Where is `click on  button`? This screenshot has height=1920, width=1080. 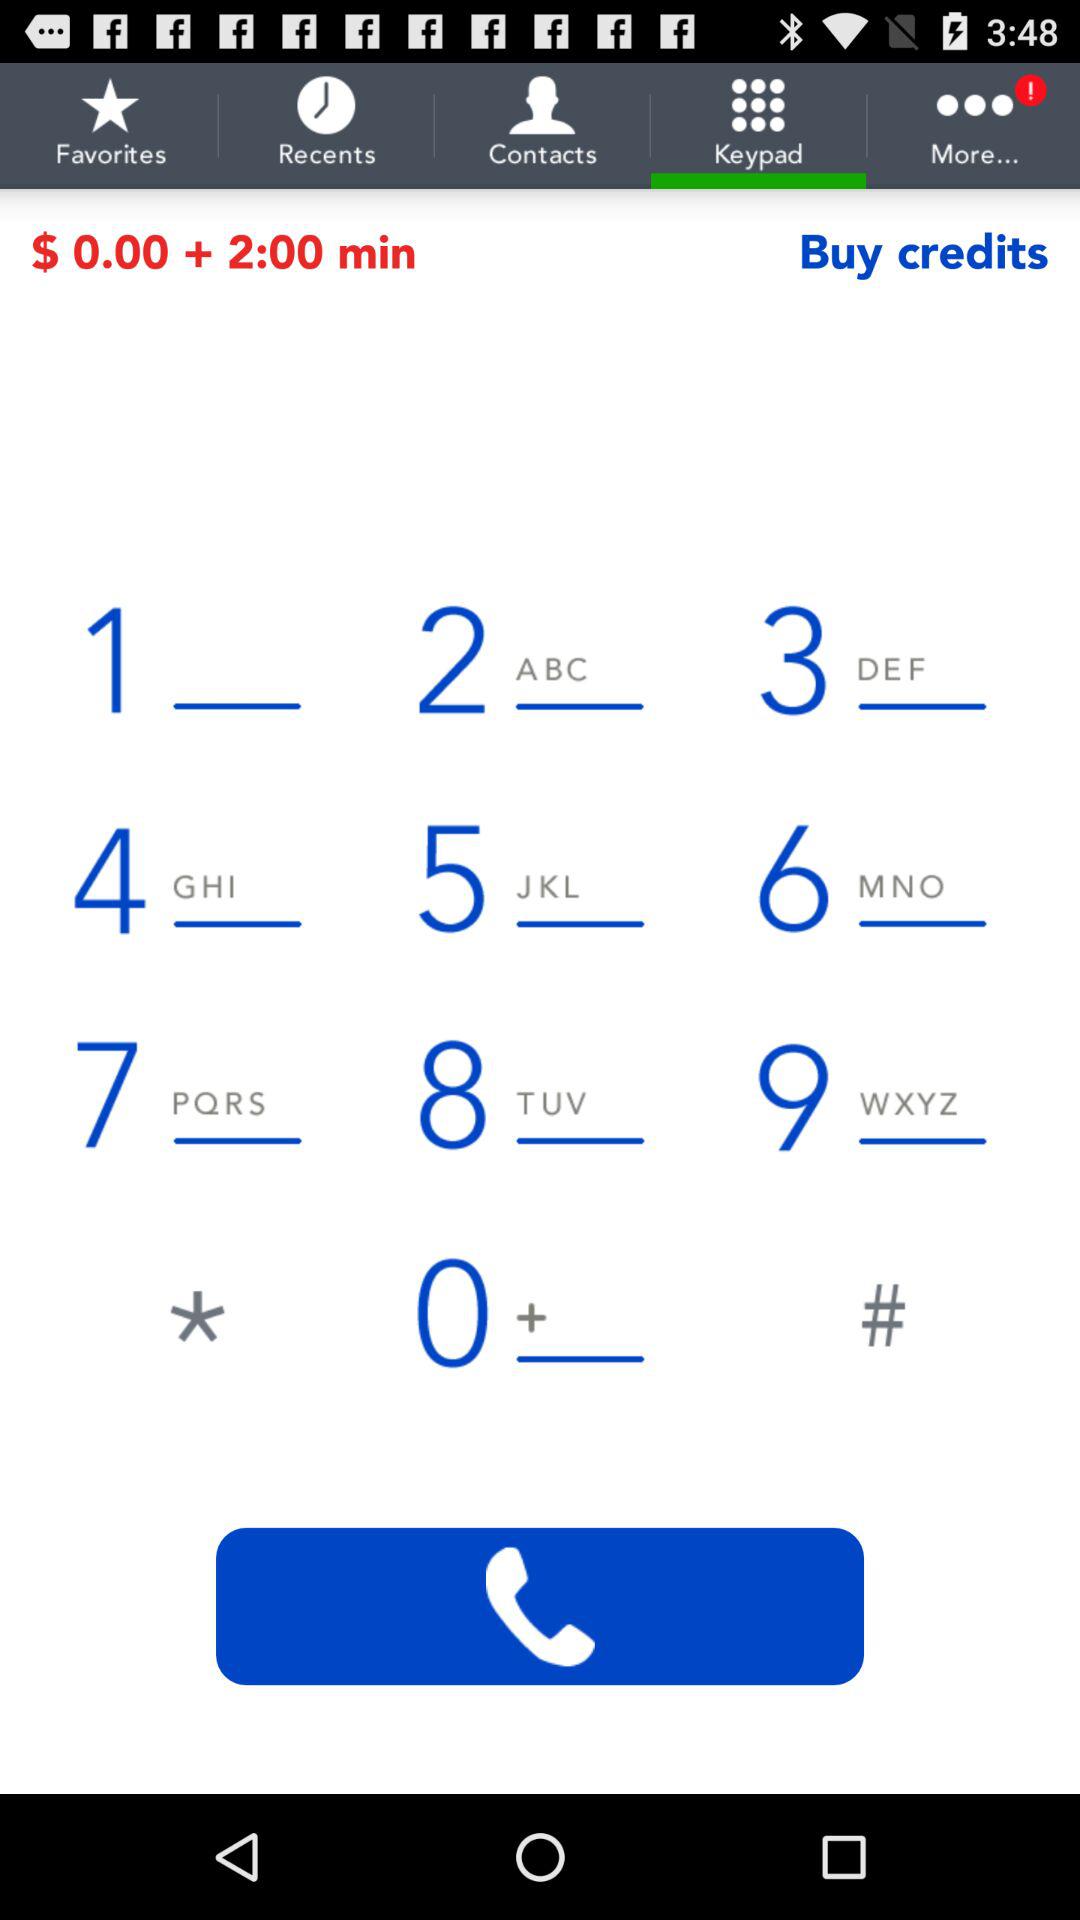
click on  button is located at coordinates (882, 1310).